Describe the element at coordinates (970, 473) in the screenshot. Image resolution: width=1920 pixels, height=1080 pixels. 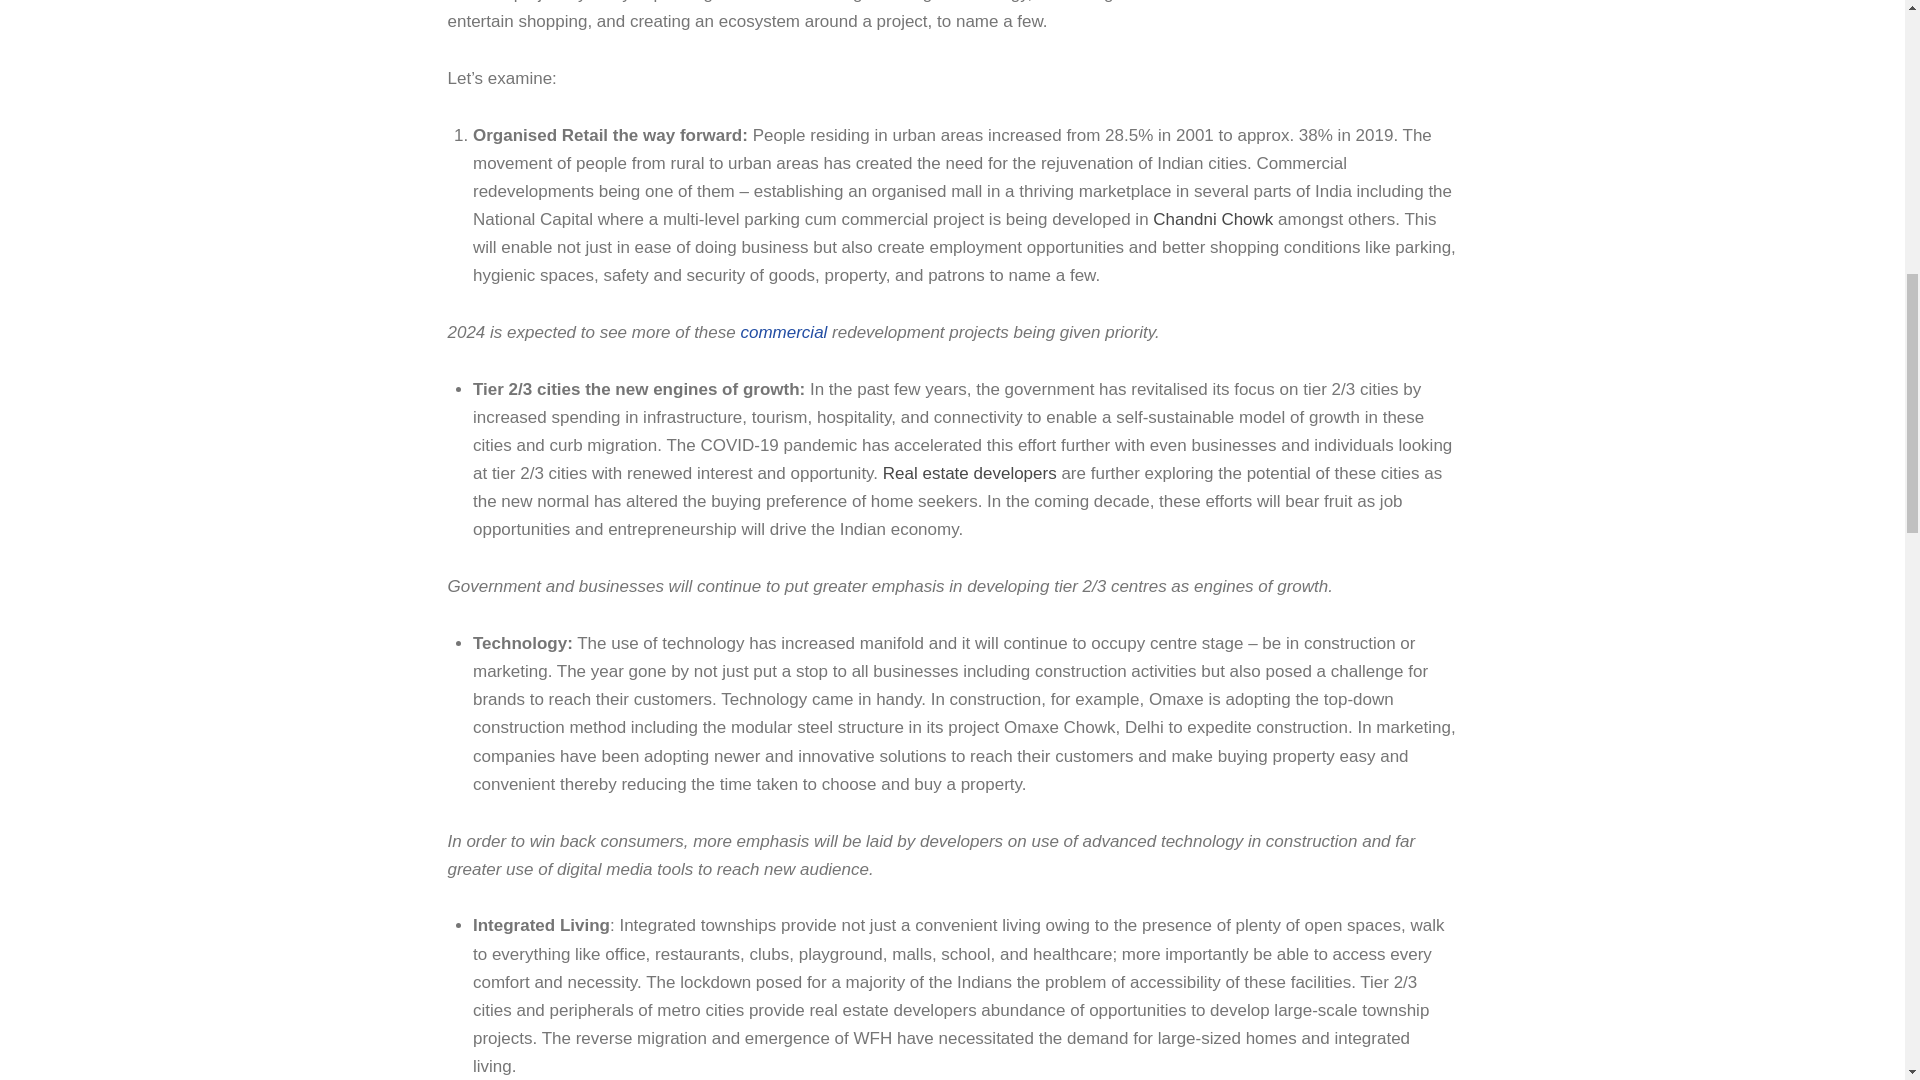
I see `Real estate developers` at that location.